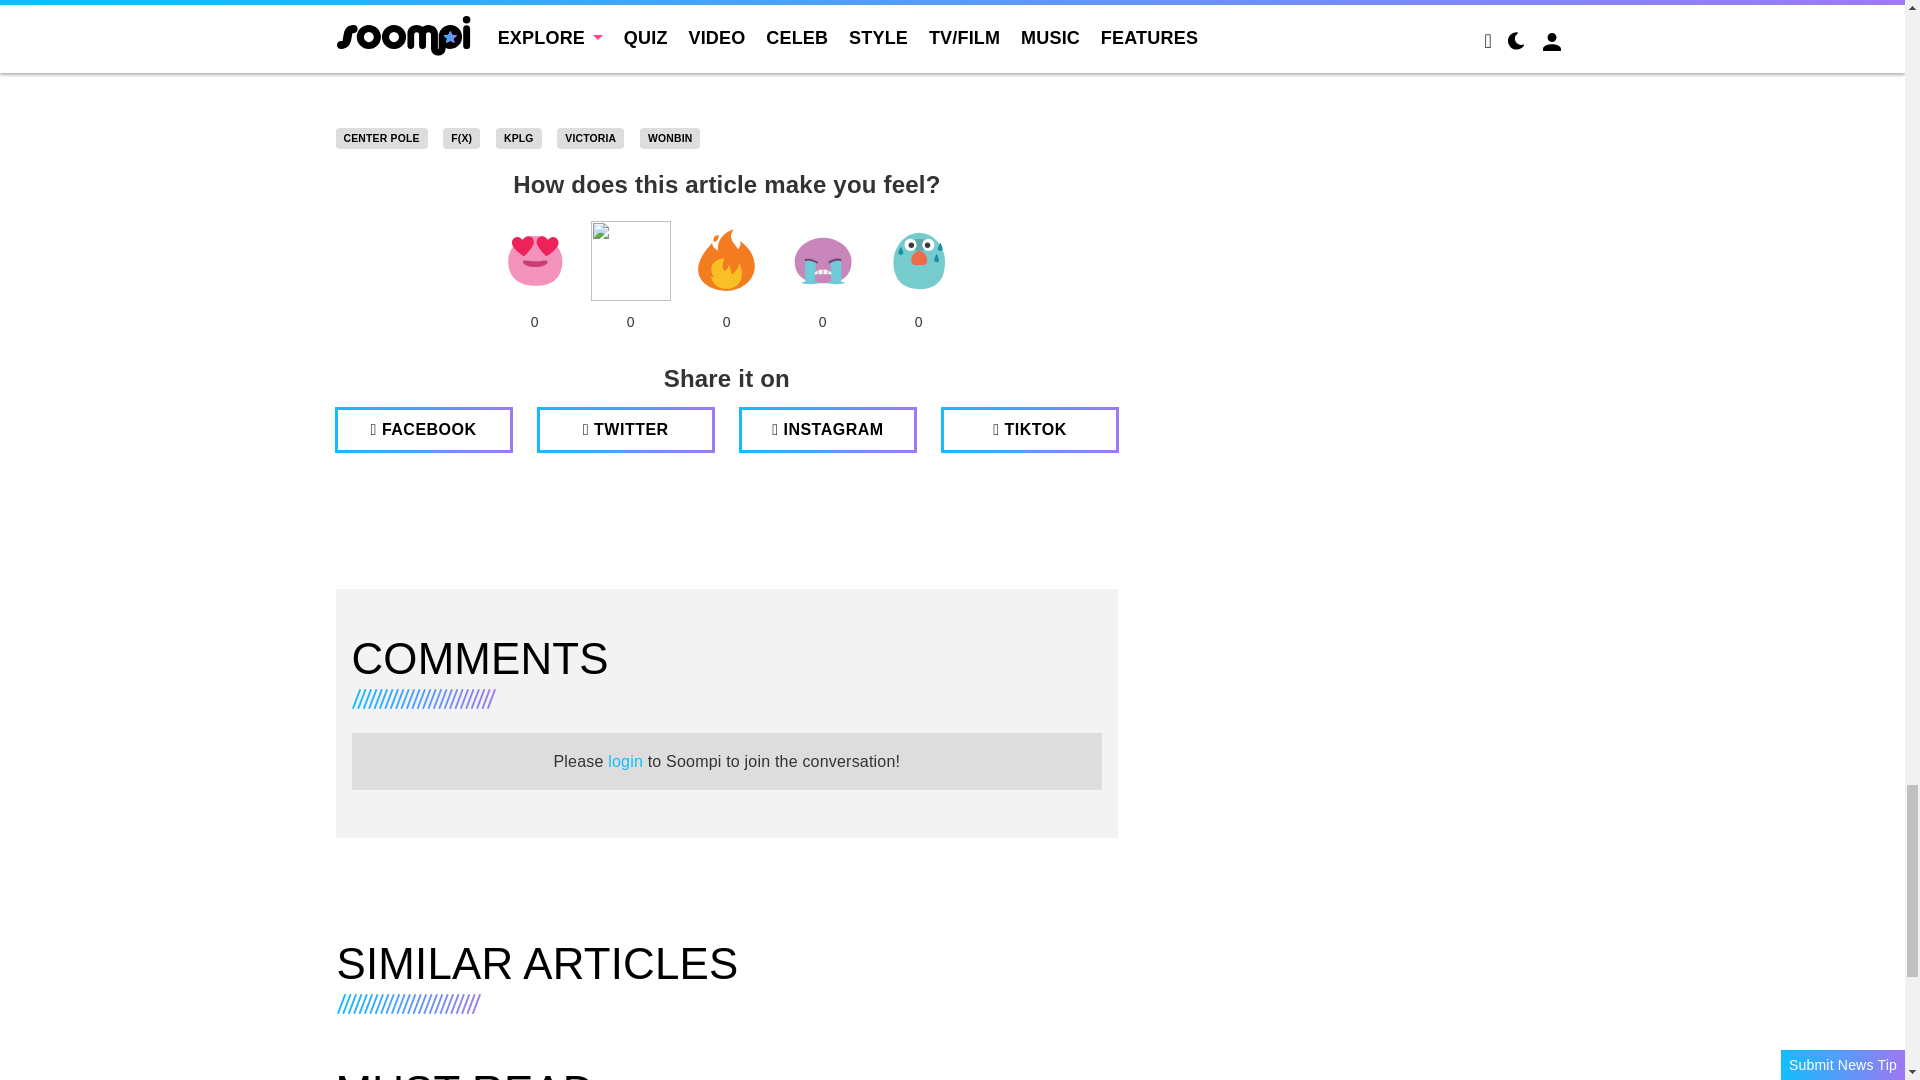  Describe the element at coordinates (534, 261) in the screenshot. I see `heart` at that location.